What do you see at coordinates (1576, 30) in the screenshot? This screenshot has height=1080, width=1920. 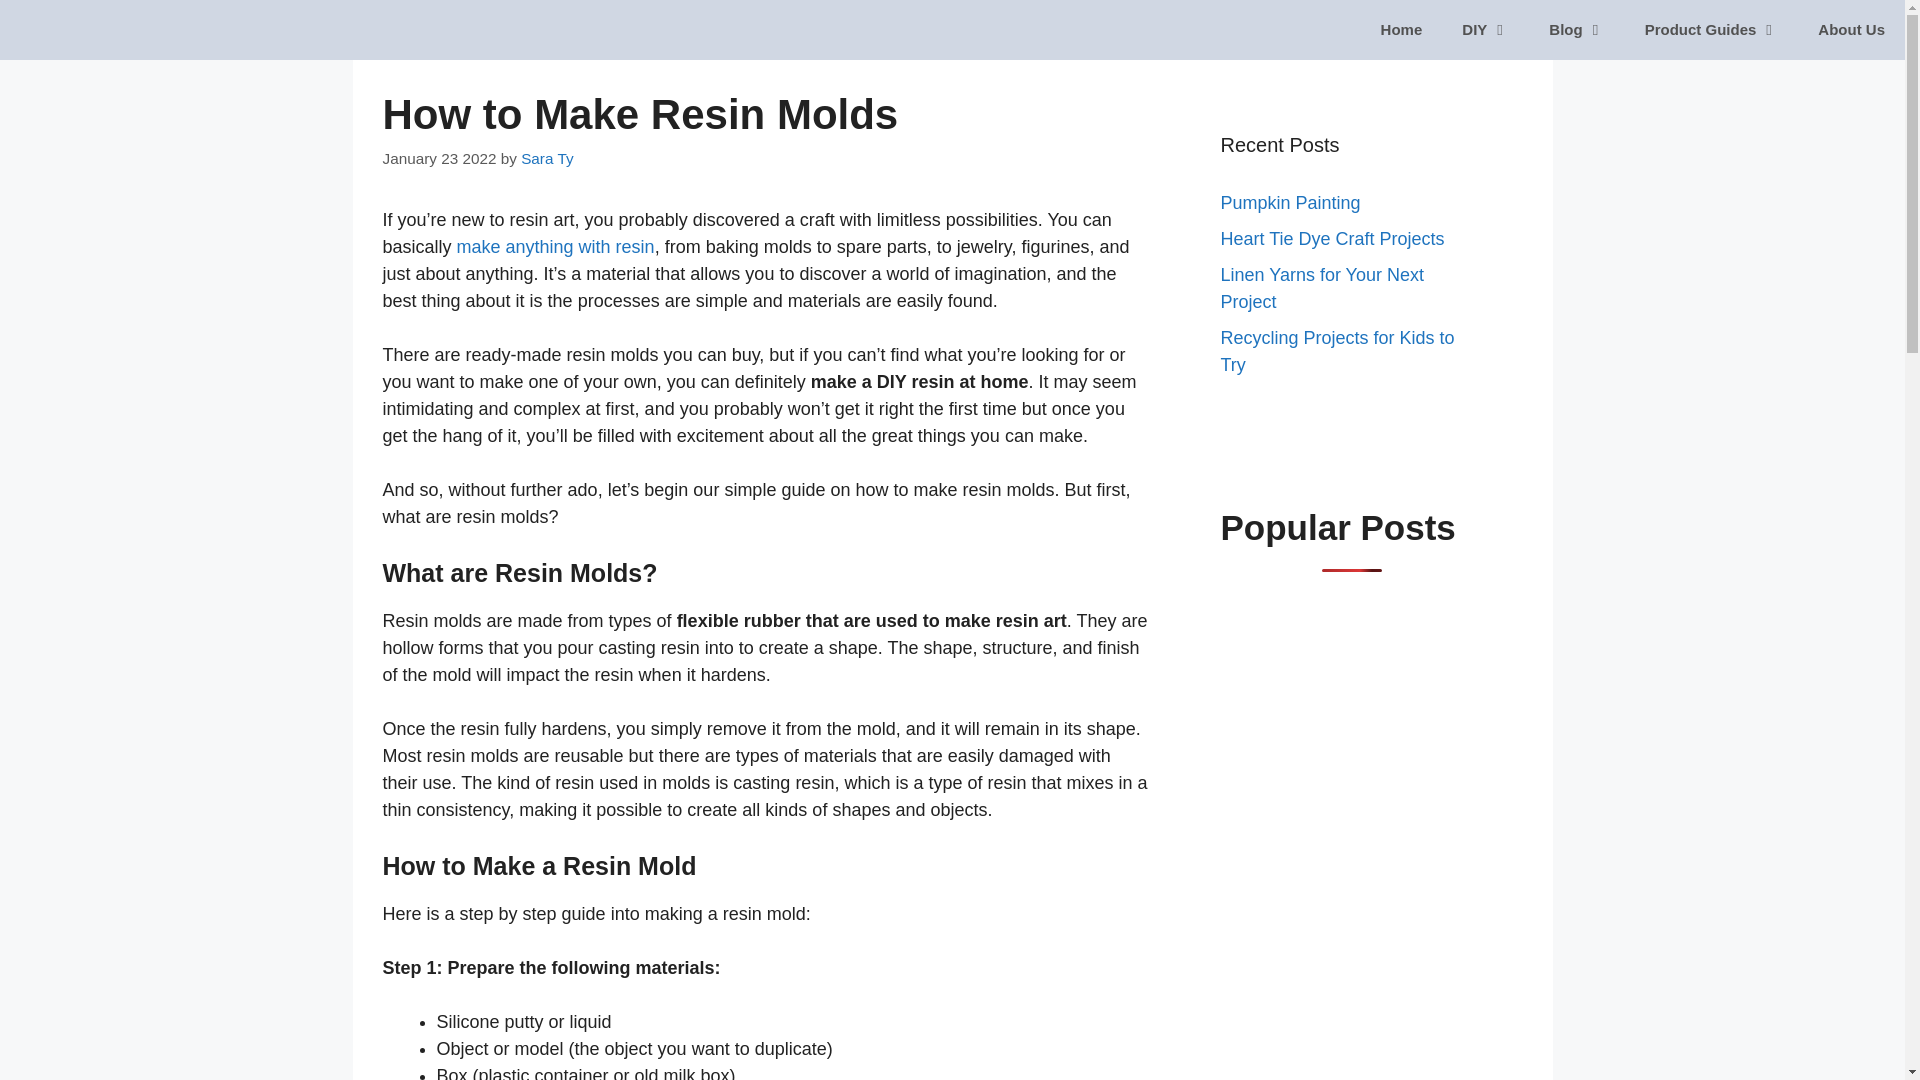 I see `Blog` at bounding box center [1576, 30].